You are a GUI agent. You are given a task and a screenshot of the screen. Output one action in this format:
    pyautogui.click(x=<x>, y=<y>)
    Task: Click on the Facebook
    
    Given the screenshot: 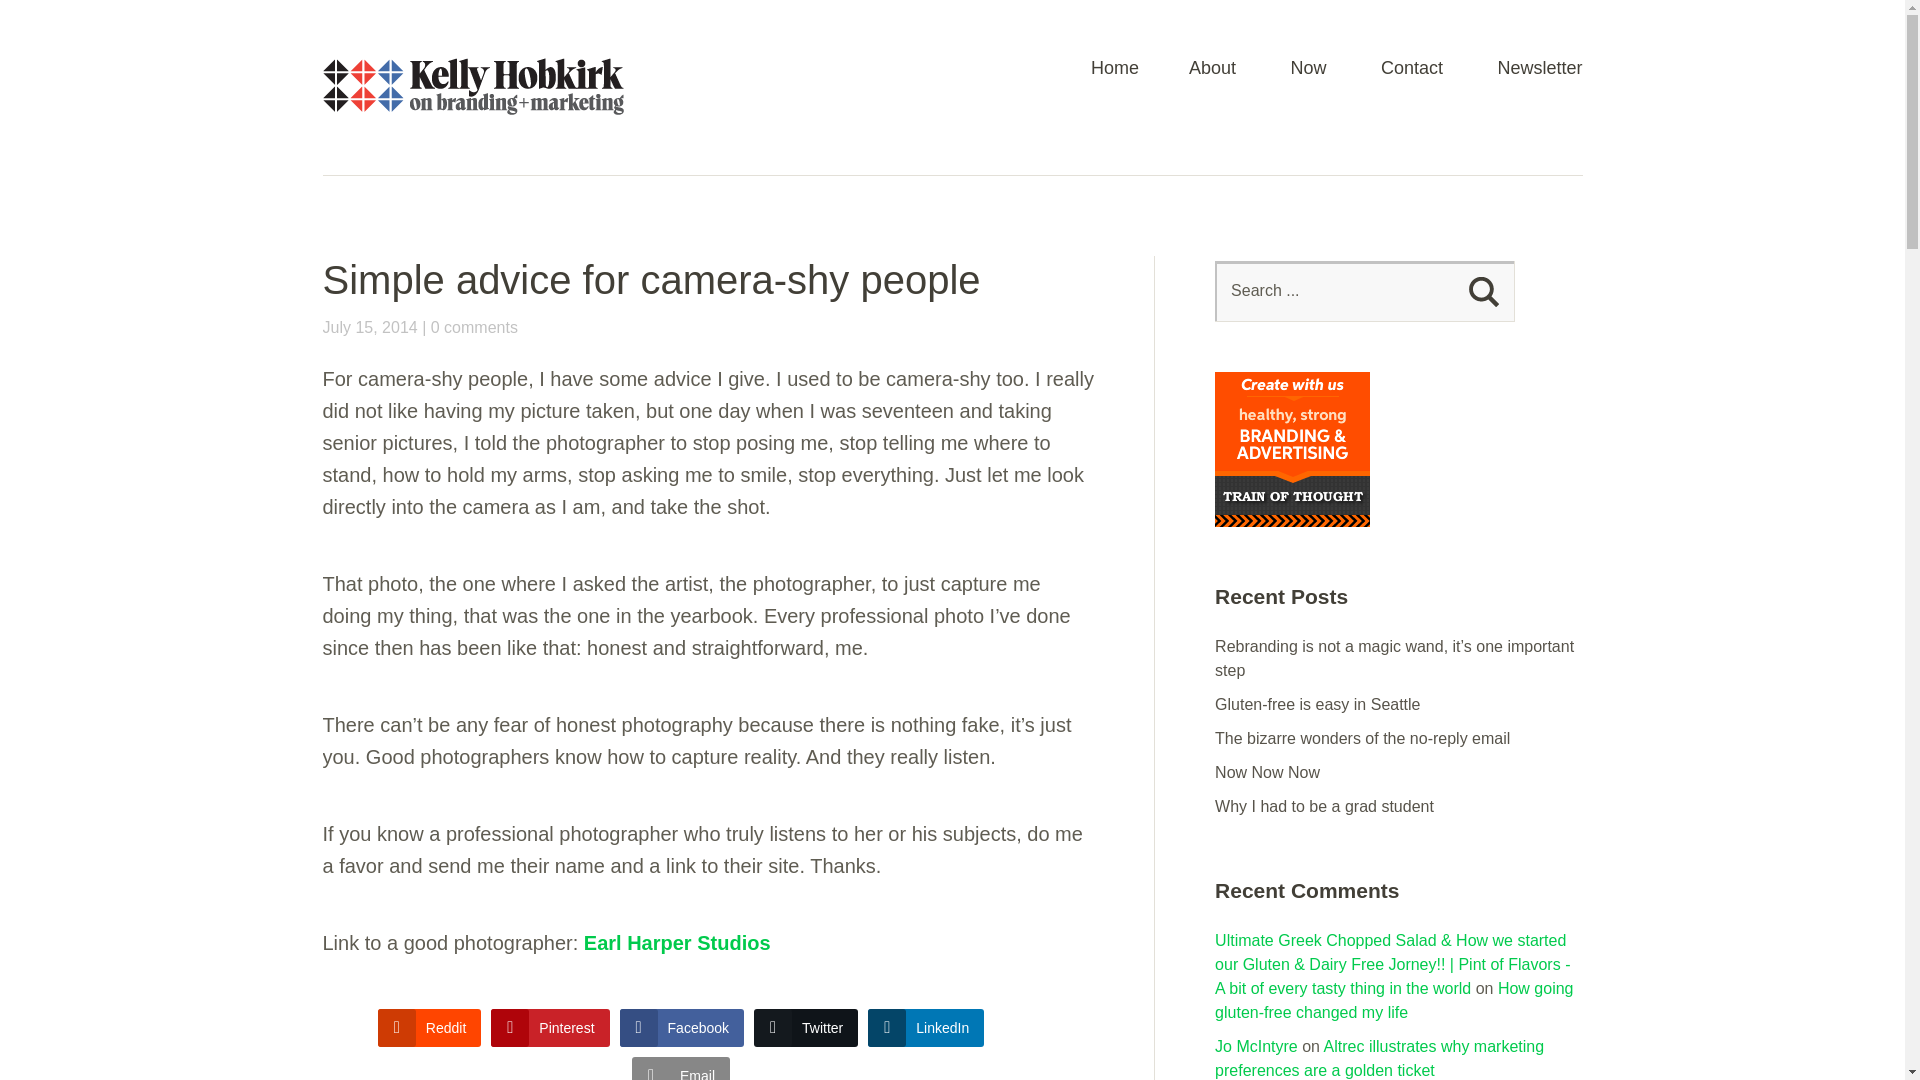 What is the action you would take?
    pyautogui.click(x=682, y=1027)
    